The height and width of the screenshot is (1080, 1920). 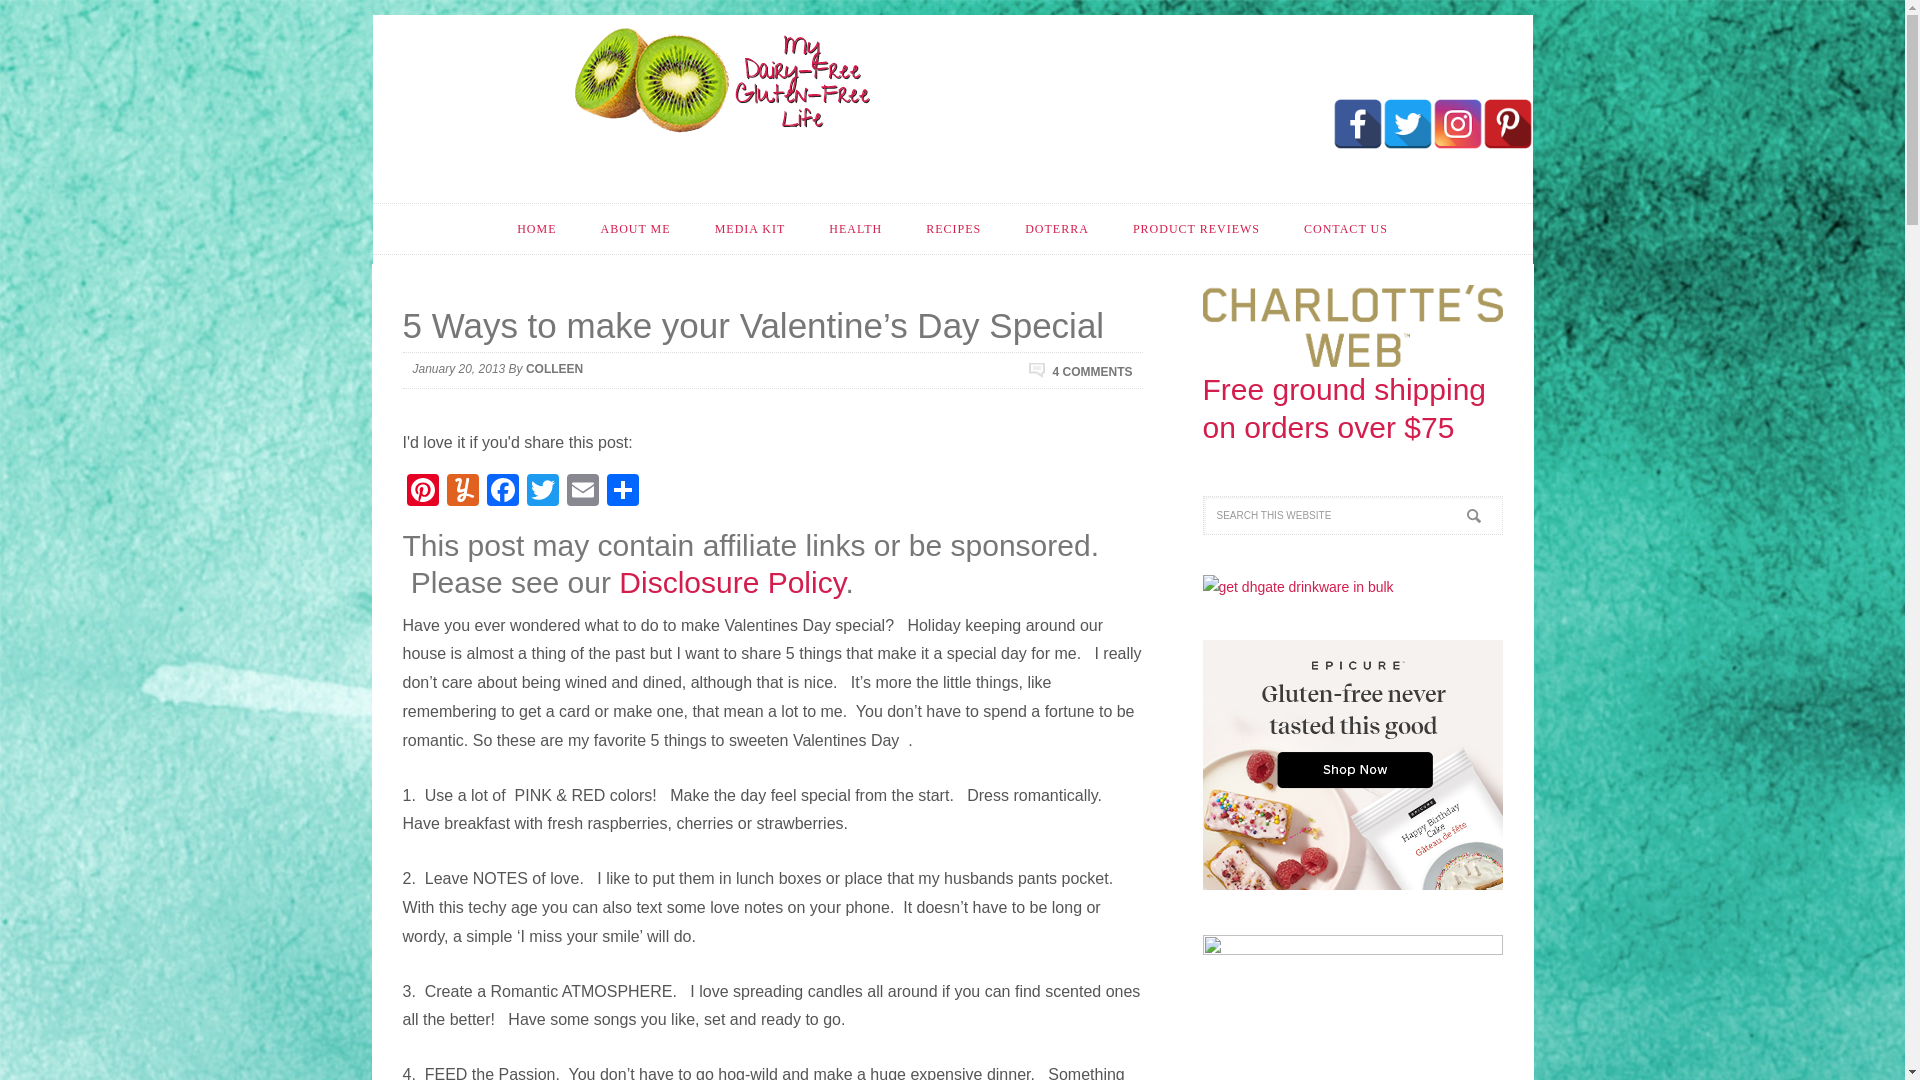 I want to click on Pinterest, so click(x=1507, y=124).